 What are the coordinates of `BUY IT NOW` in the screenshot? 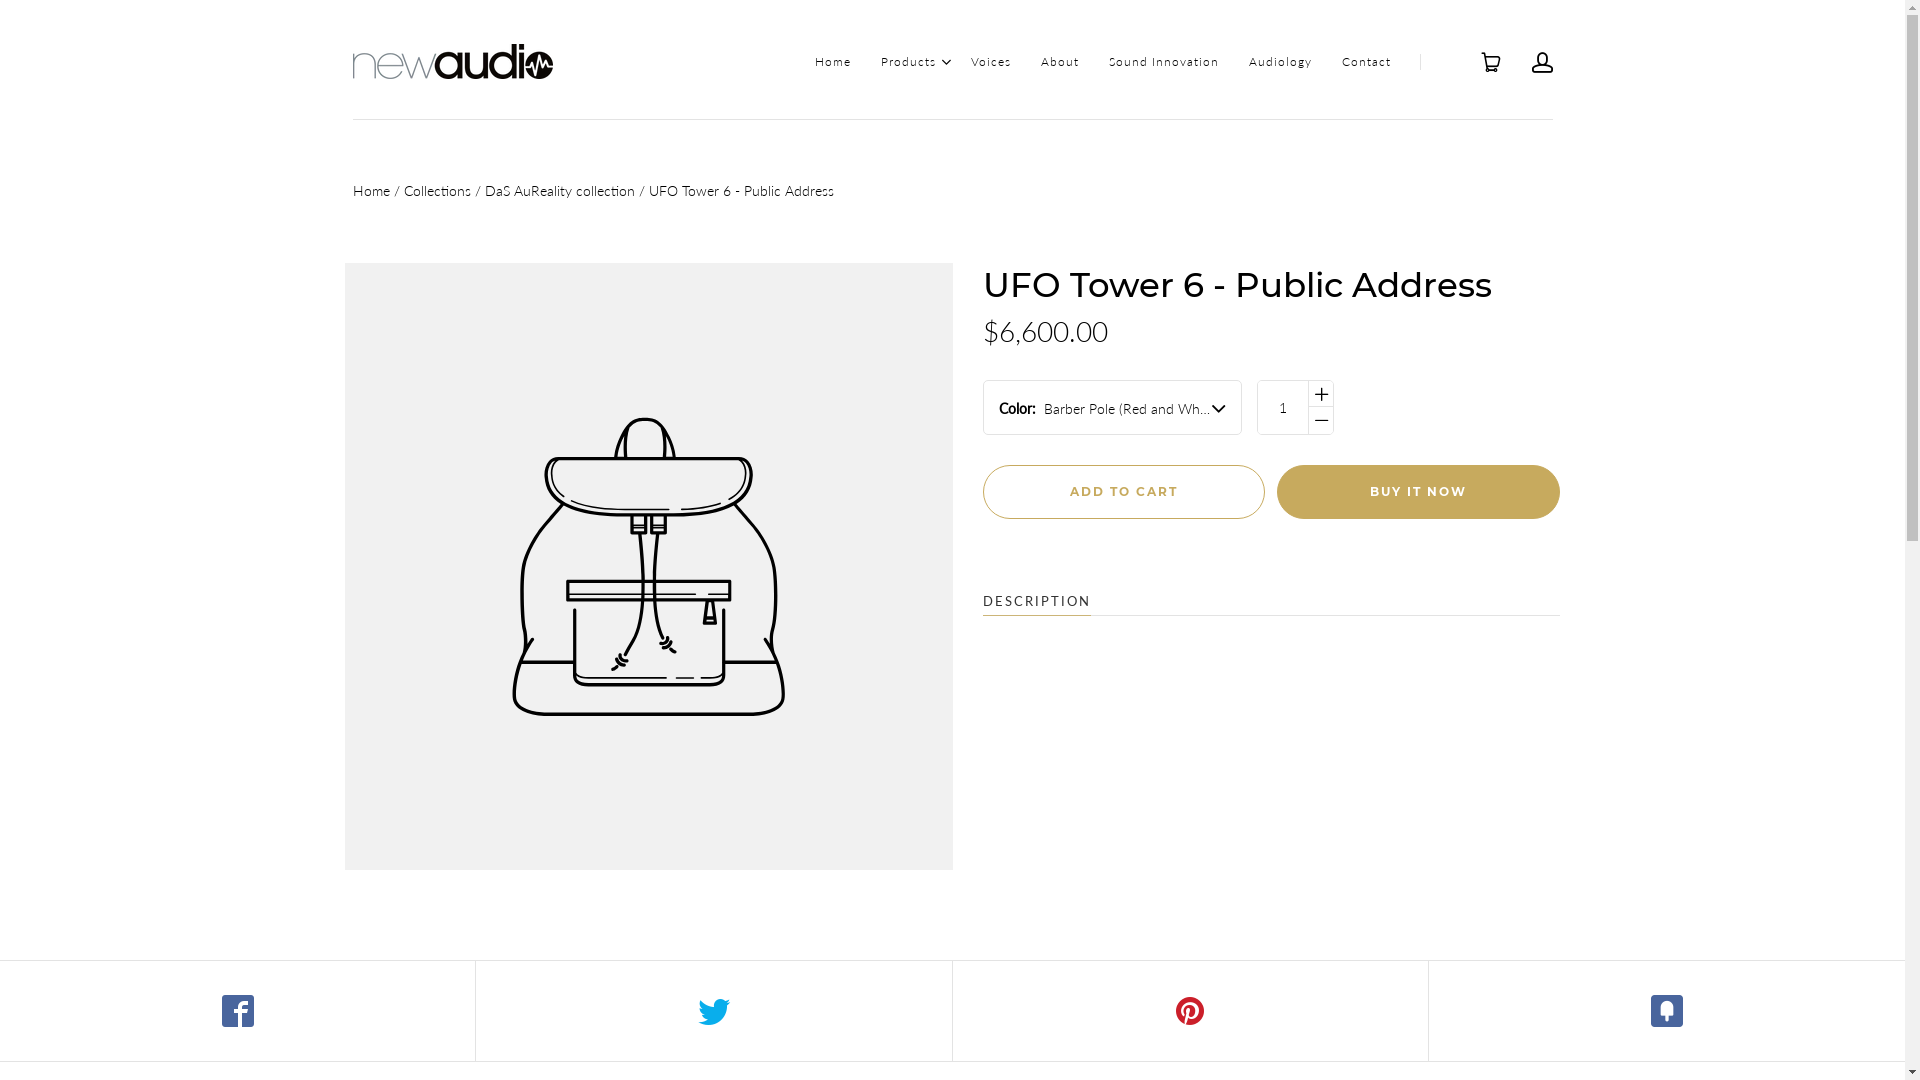 It's located at (1418, 492).